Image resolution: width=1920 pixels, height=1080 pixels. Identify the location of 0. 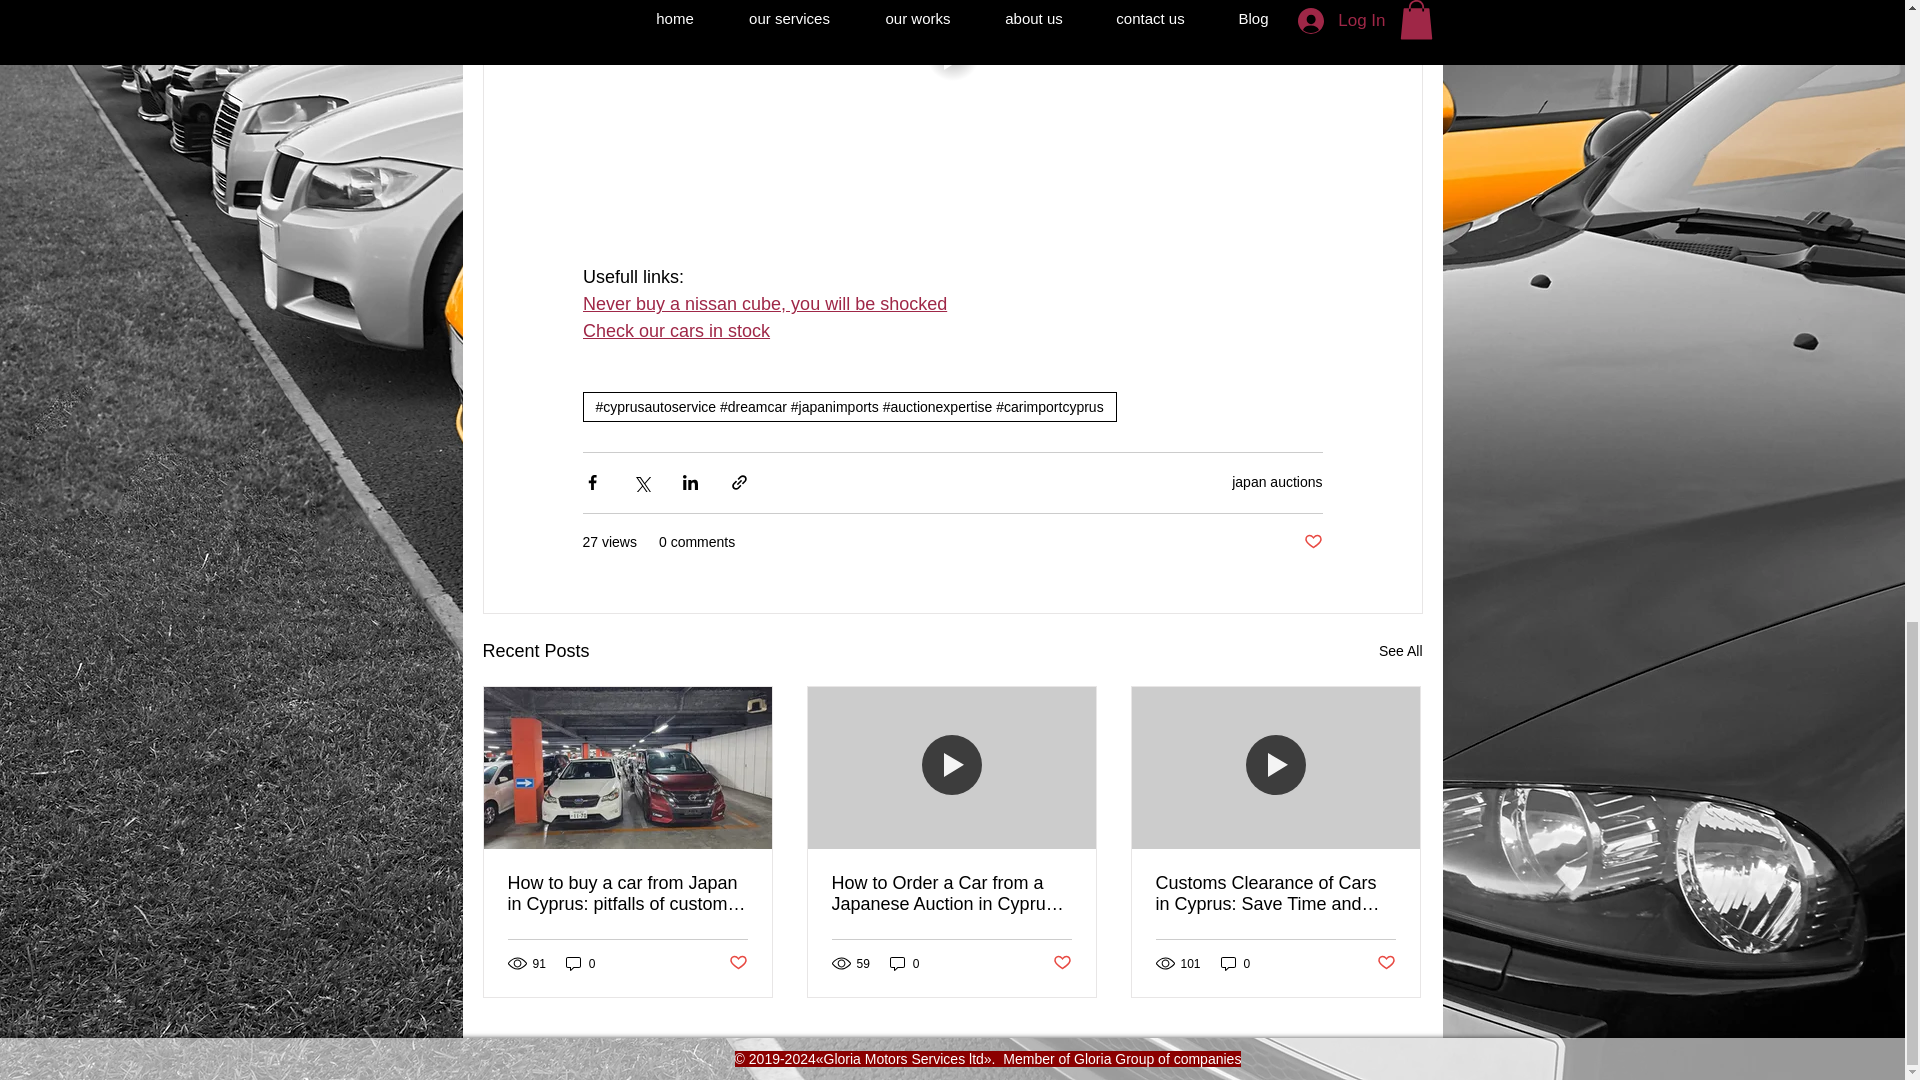
(580, 963).